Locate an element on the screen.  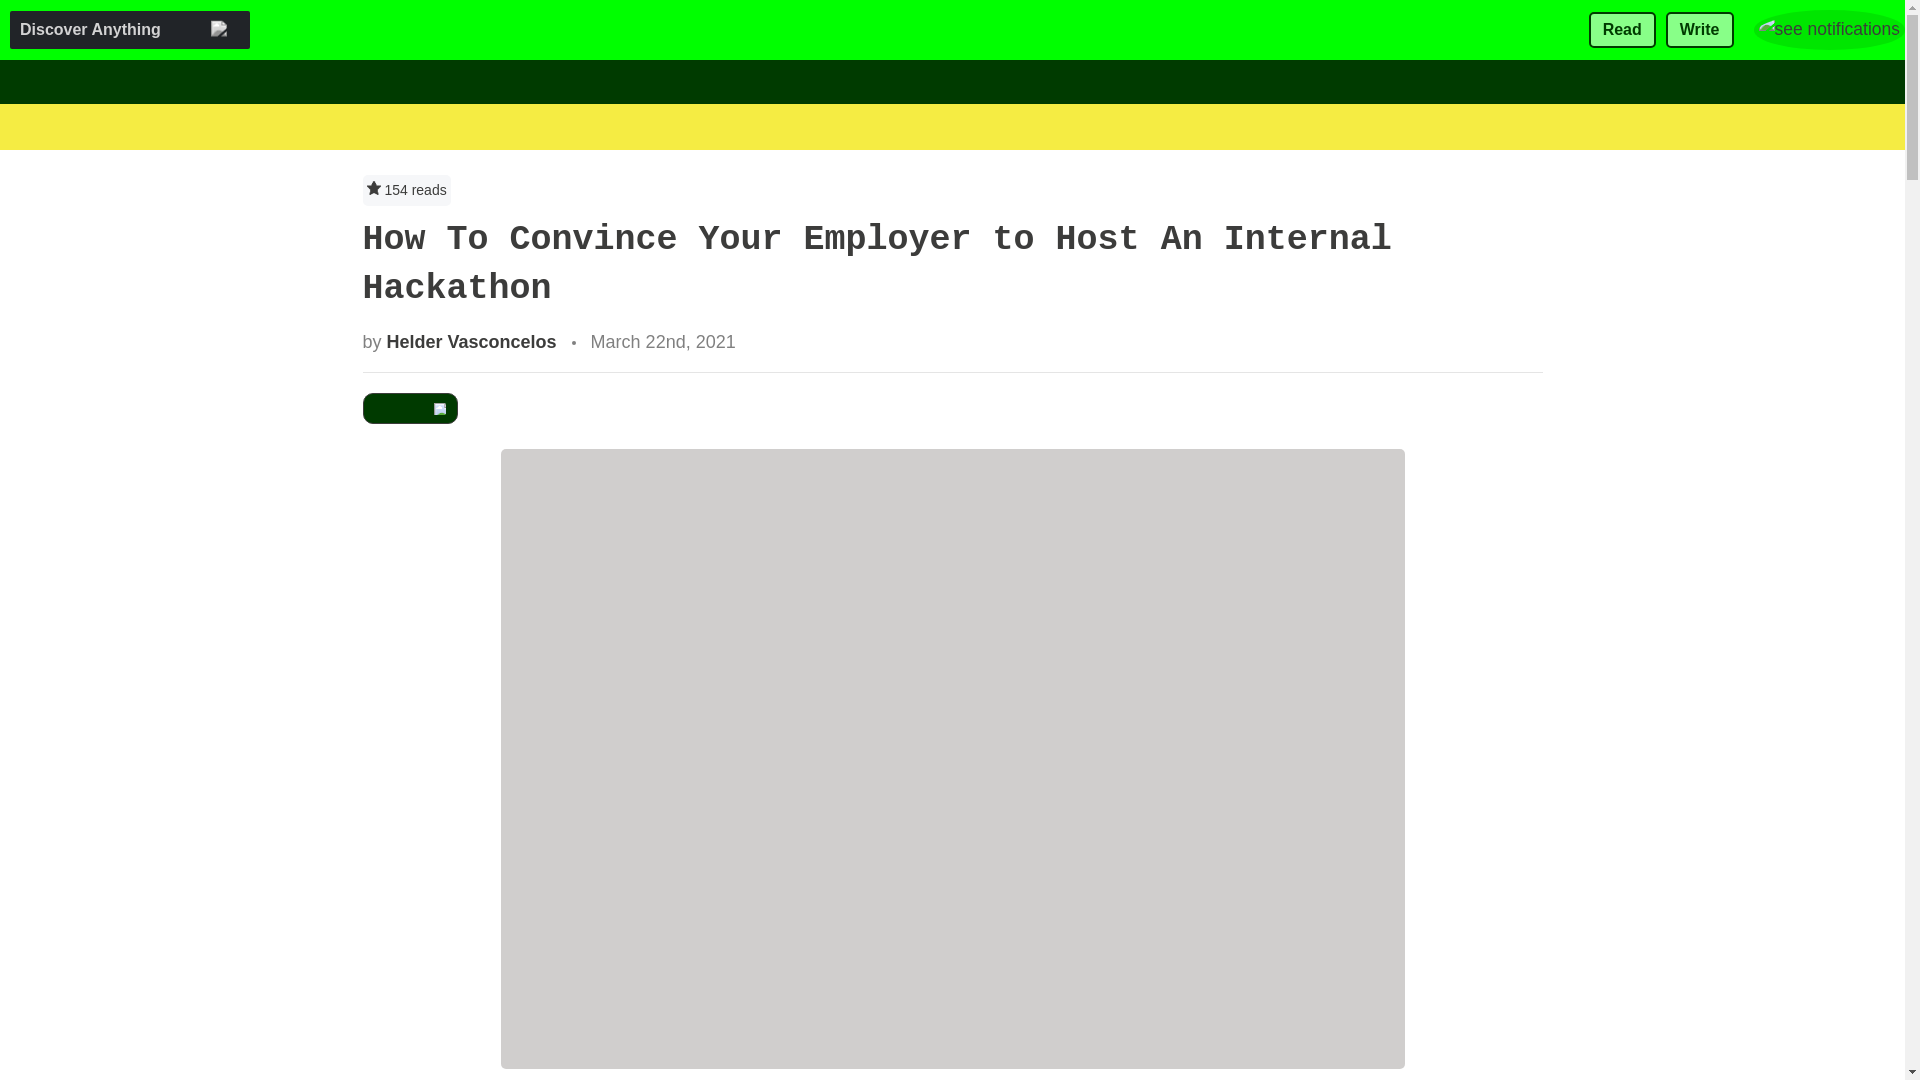
Write is located at coordinates (1700, 30).